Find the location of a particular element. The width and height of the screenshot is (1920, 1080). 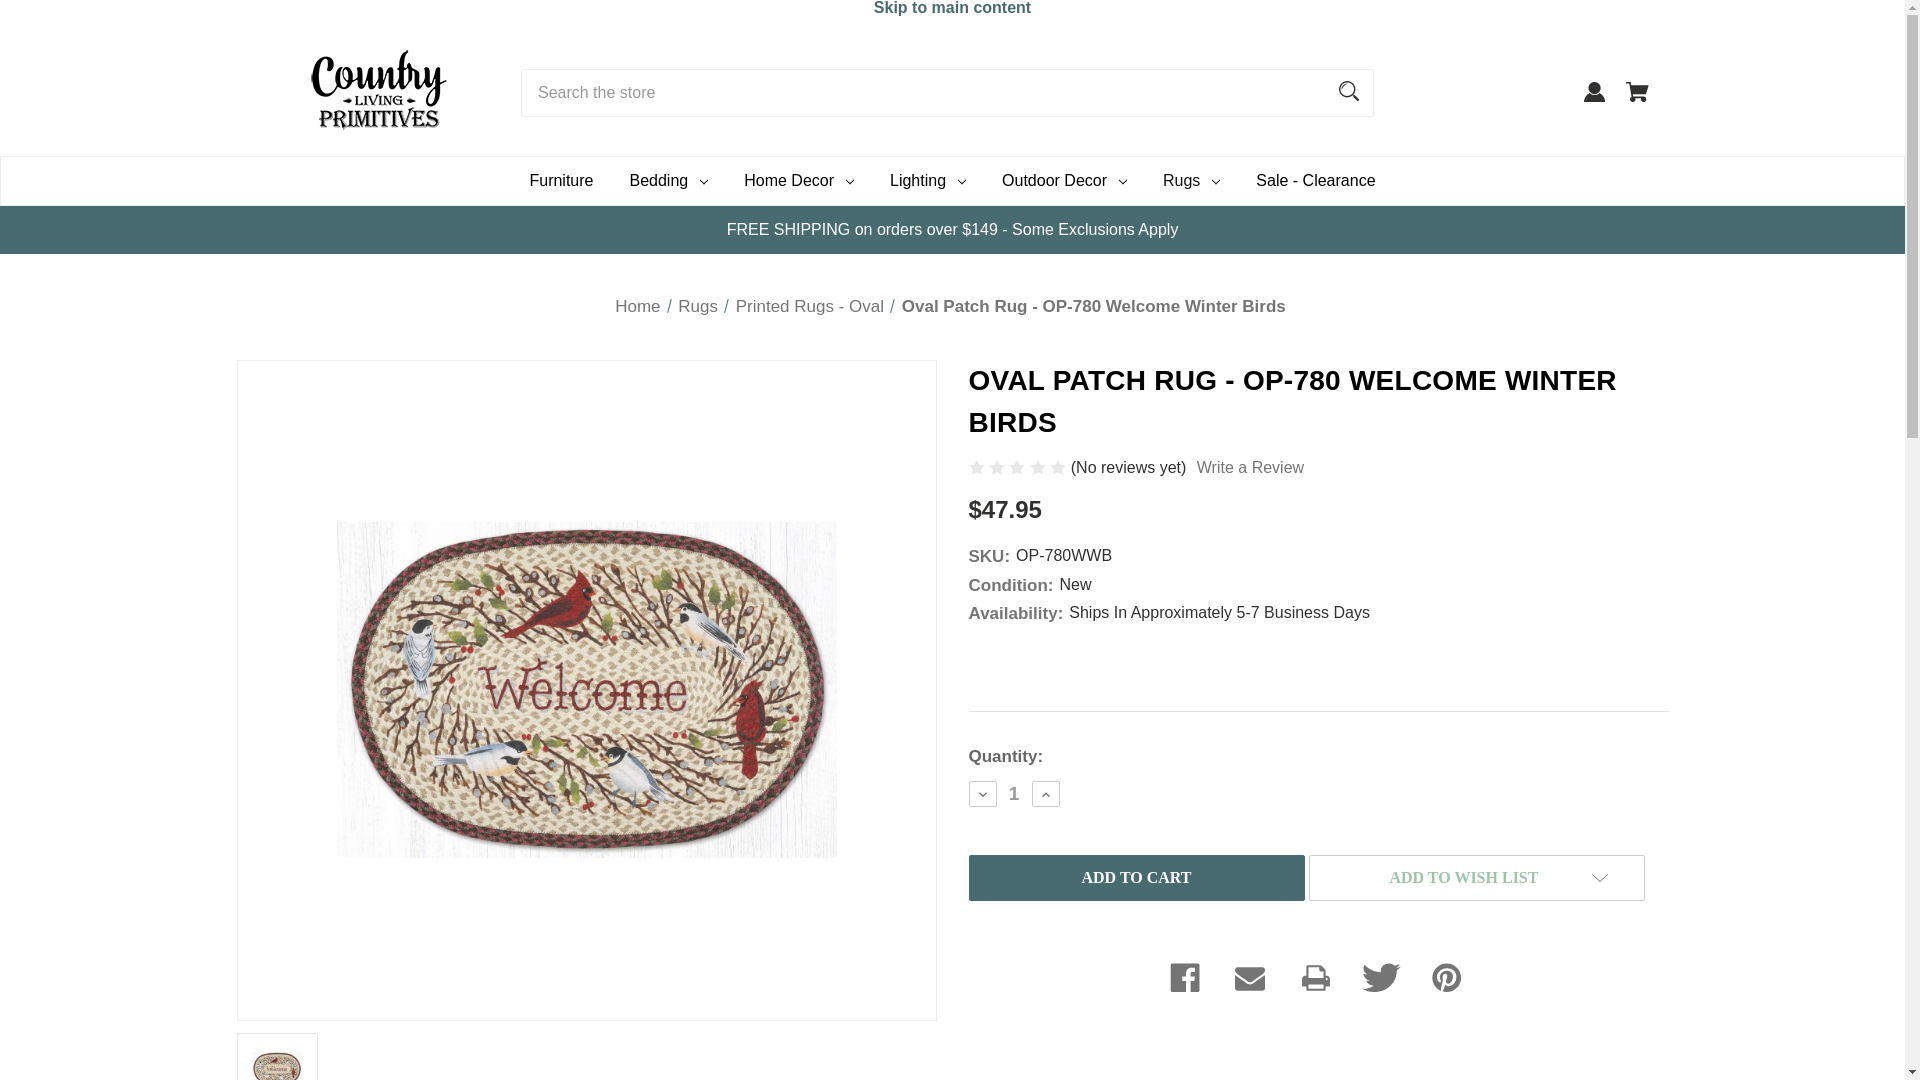

CountryLivingPrimitives.com is located at coordinates (378, 89).